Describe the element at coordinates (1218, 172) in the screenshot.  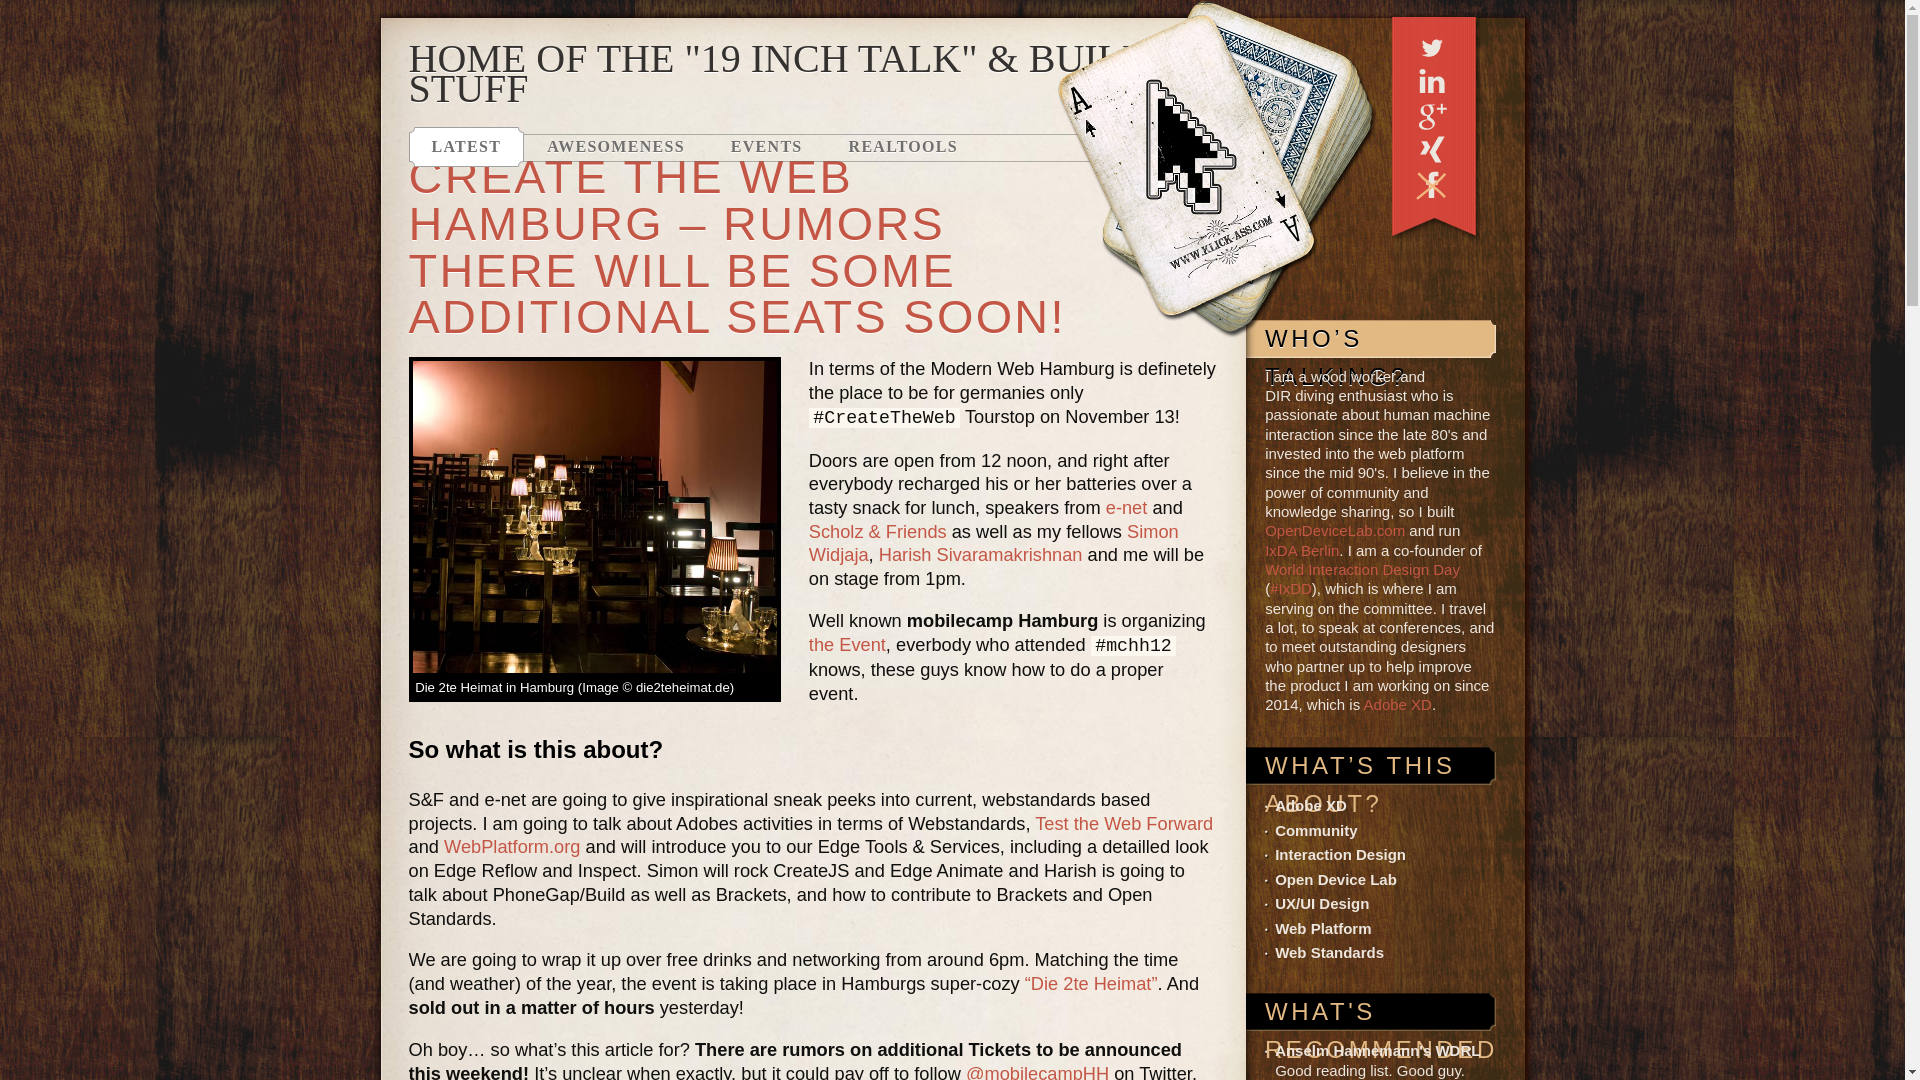
I see `Home` at that location.